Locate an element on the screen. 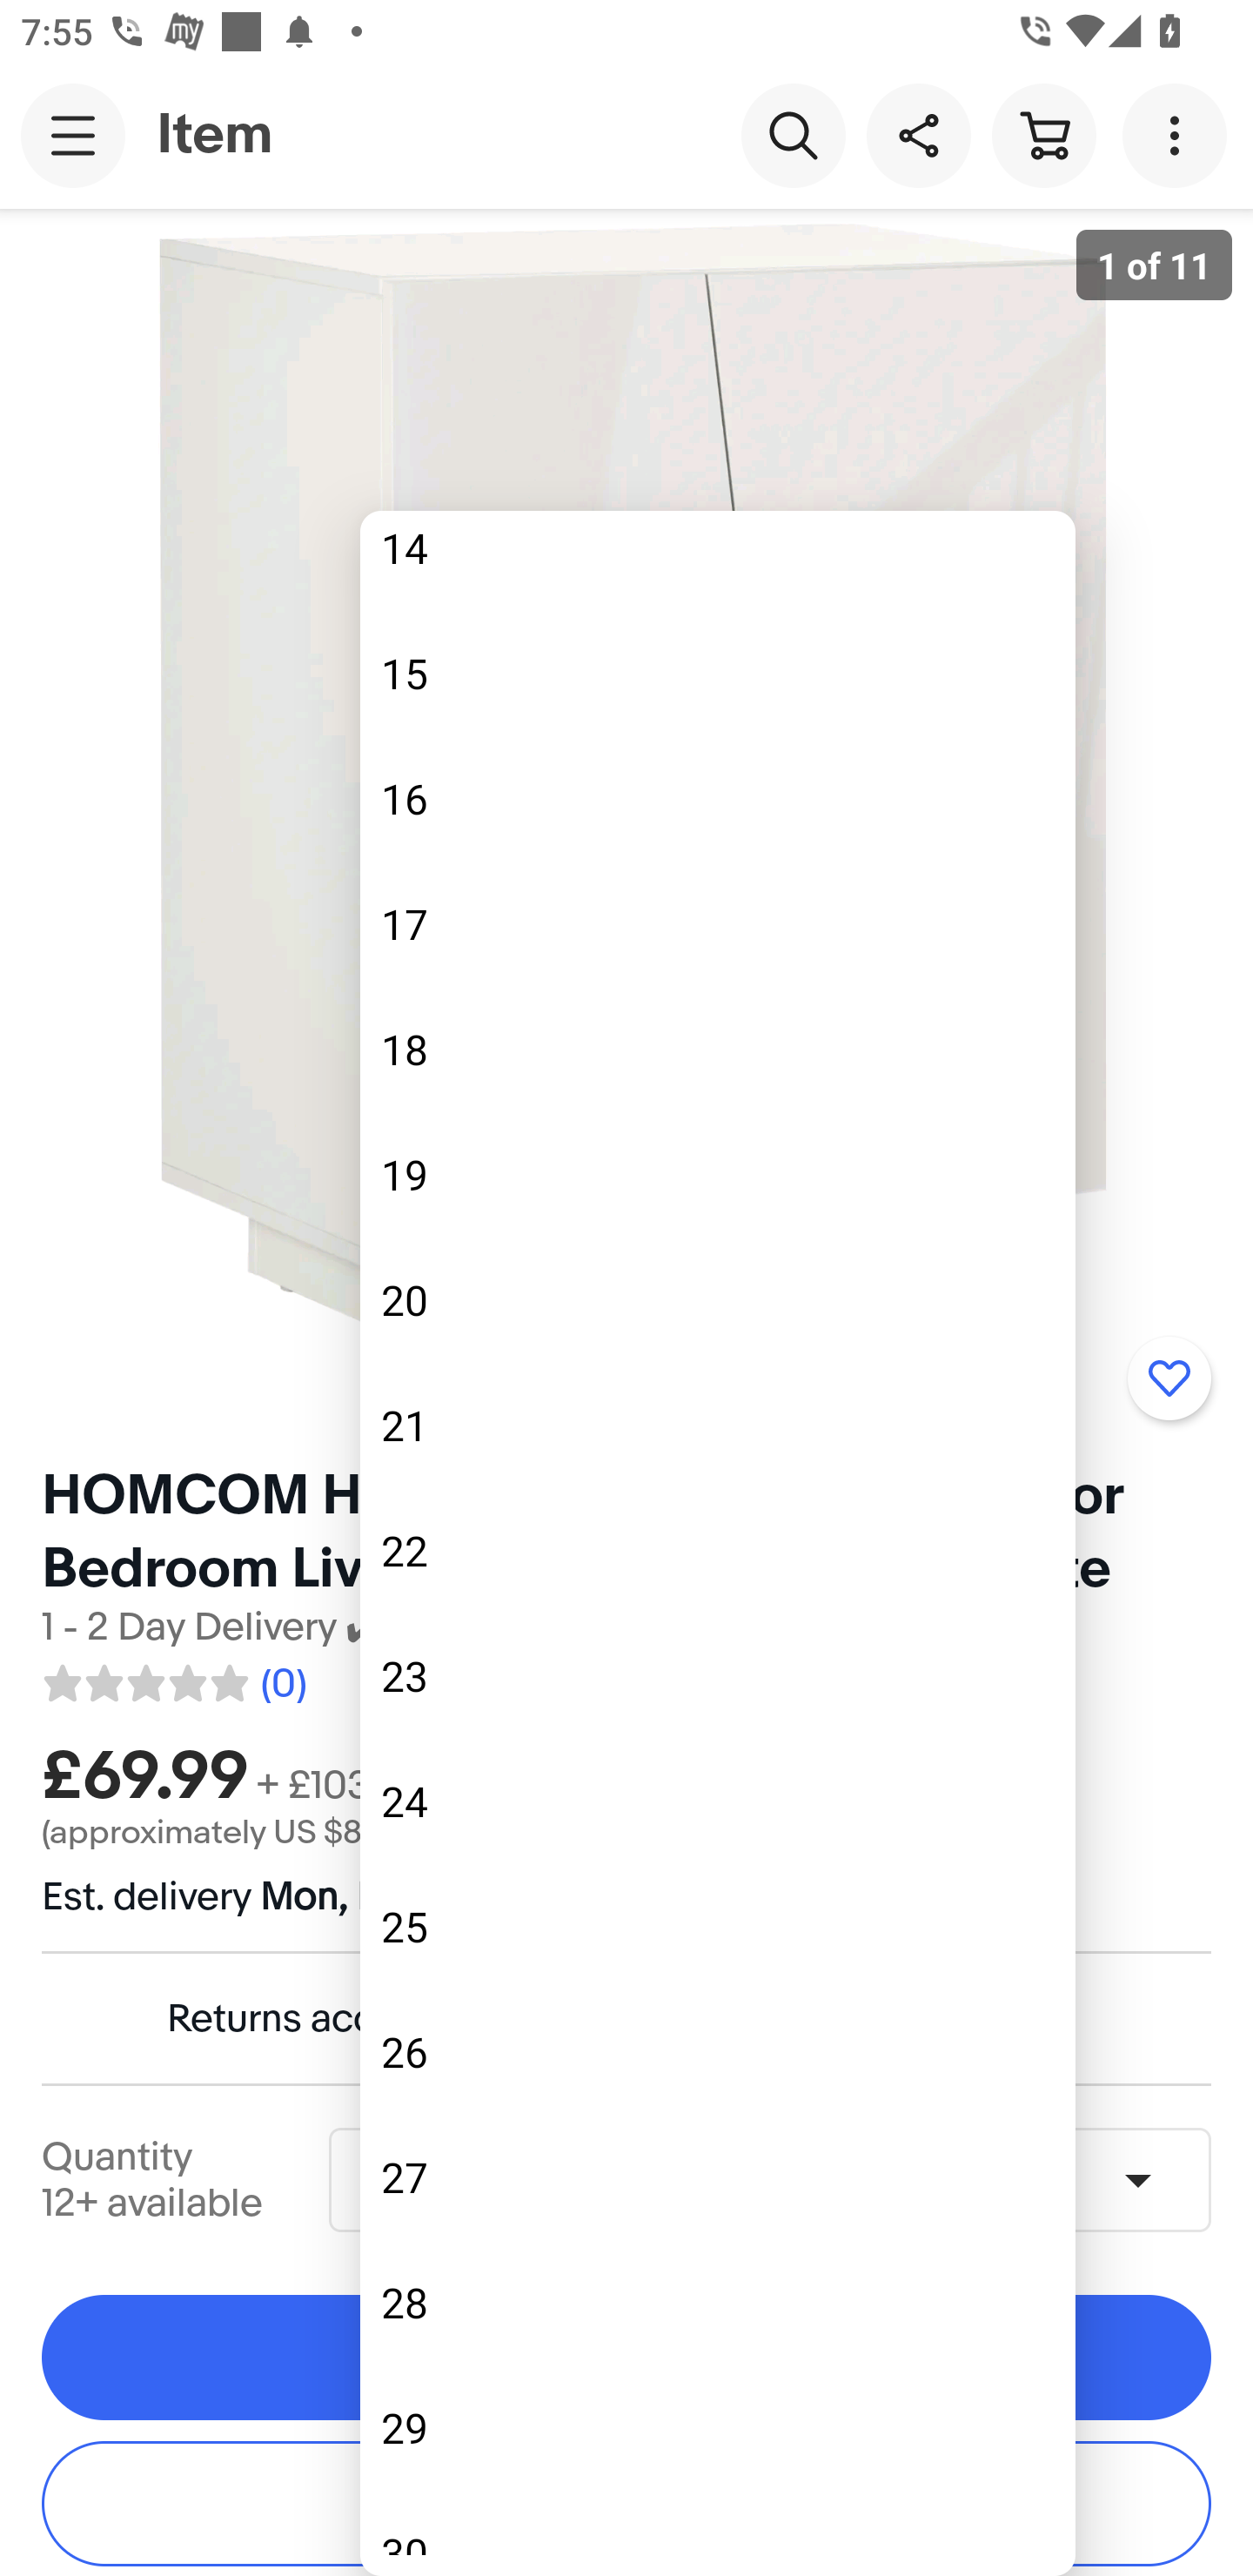 The width and height of the screenshot is (1253, 2576). 21 is located at coordinates (717, 1426).